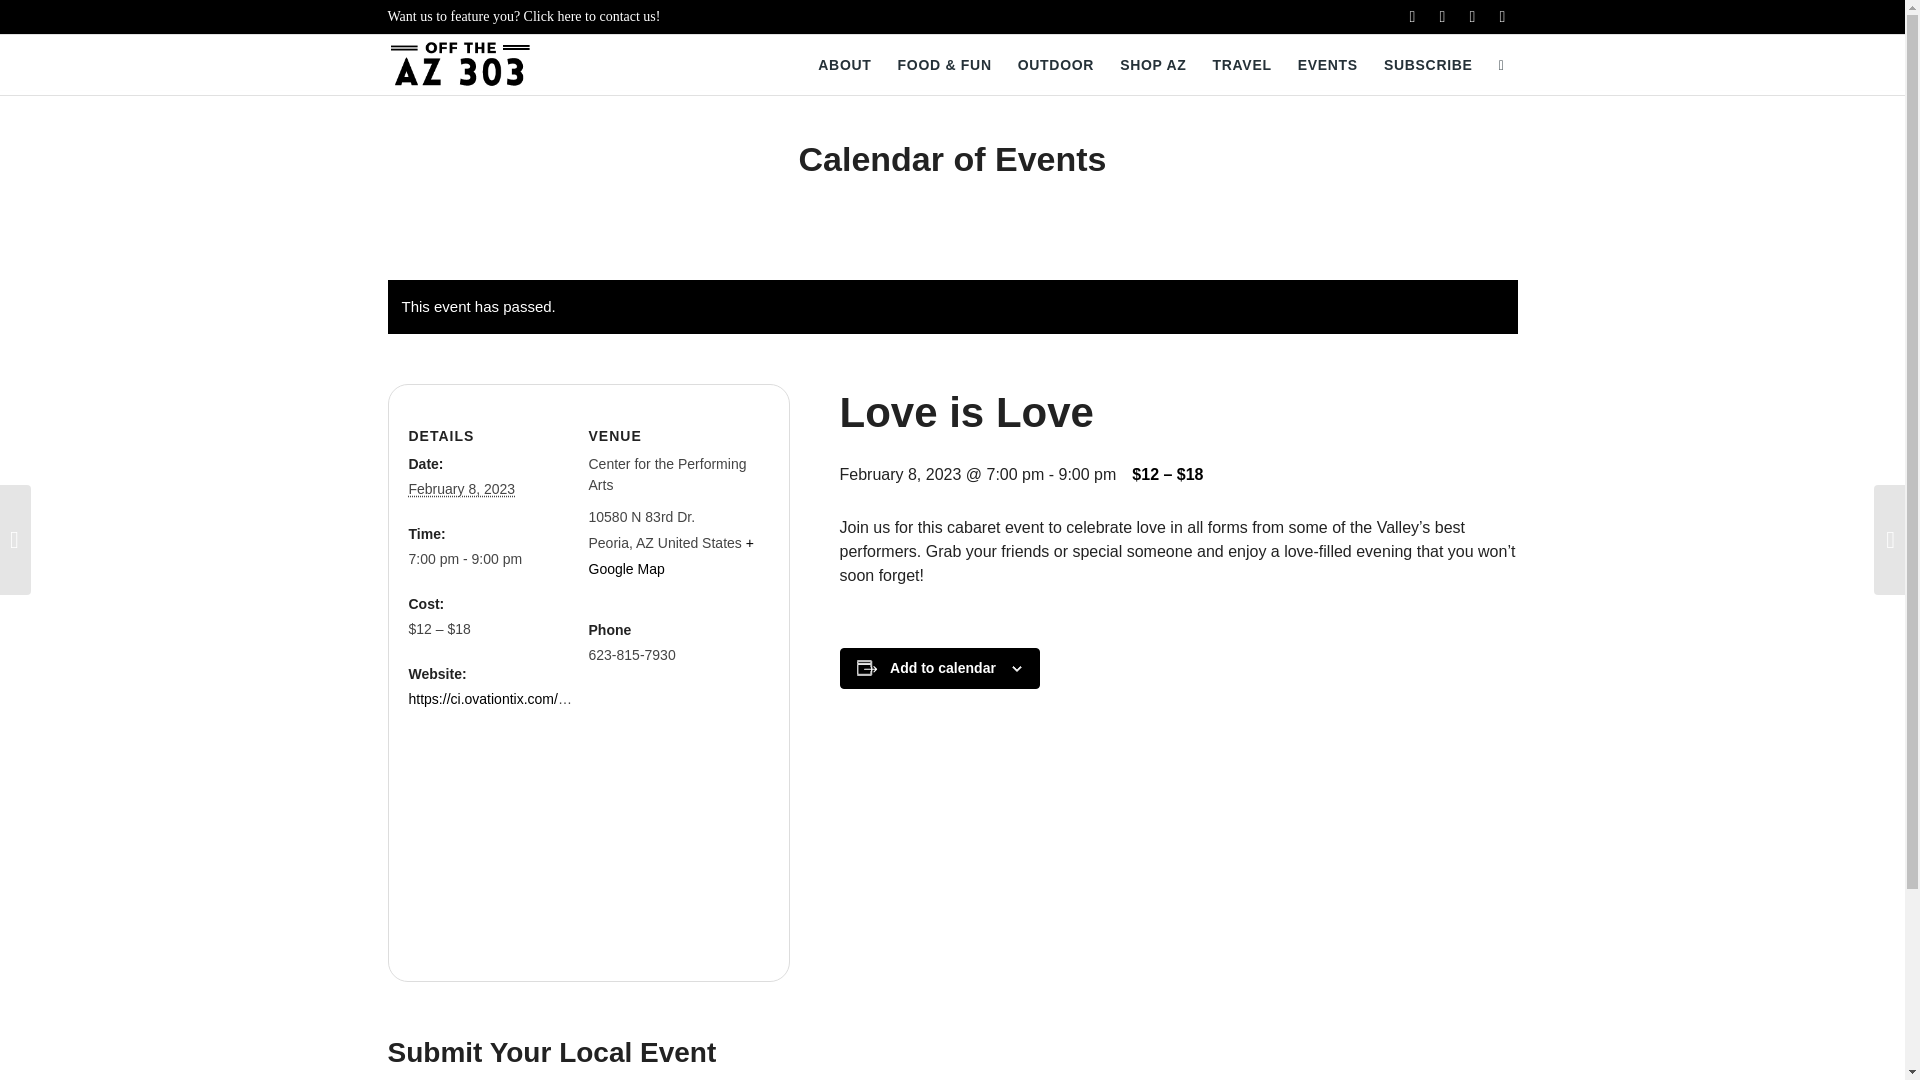 This screenshot has width=1920, height=1080. Describe the element at coordinates (670, 555) in the screenshot. I see `Click to view a Google Map` at that location.